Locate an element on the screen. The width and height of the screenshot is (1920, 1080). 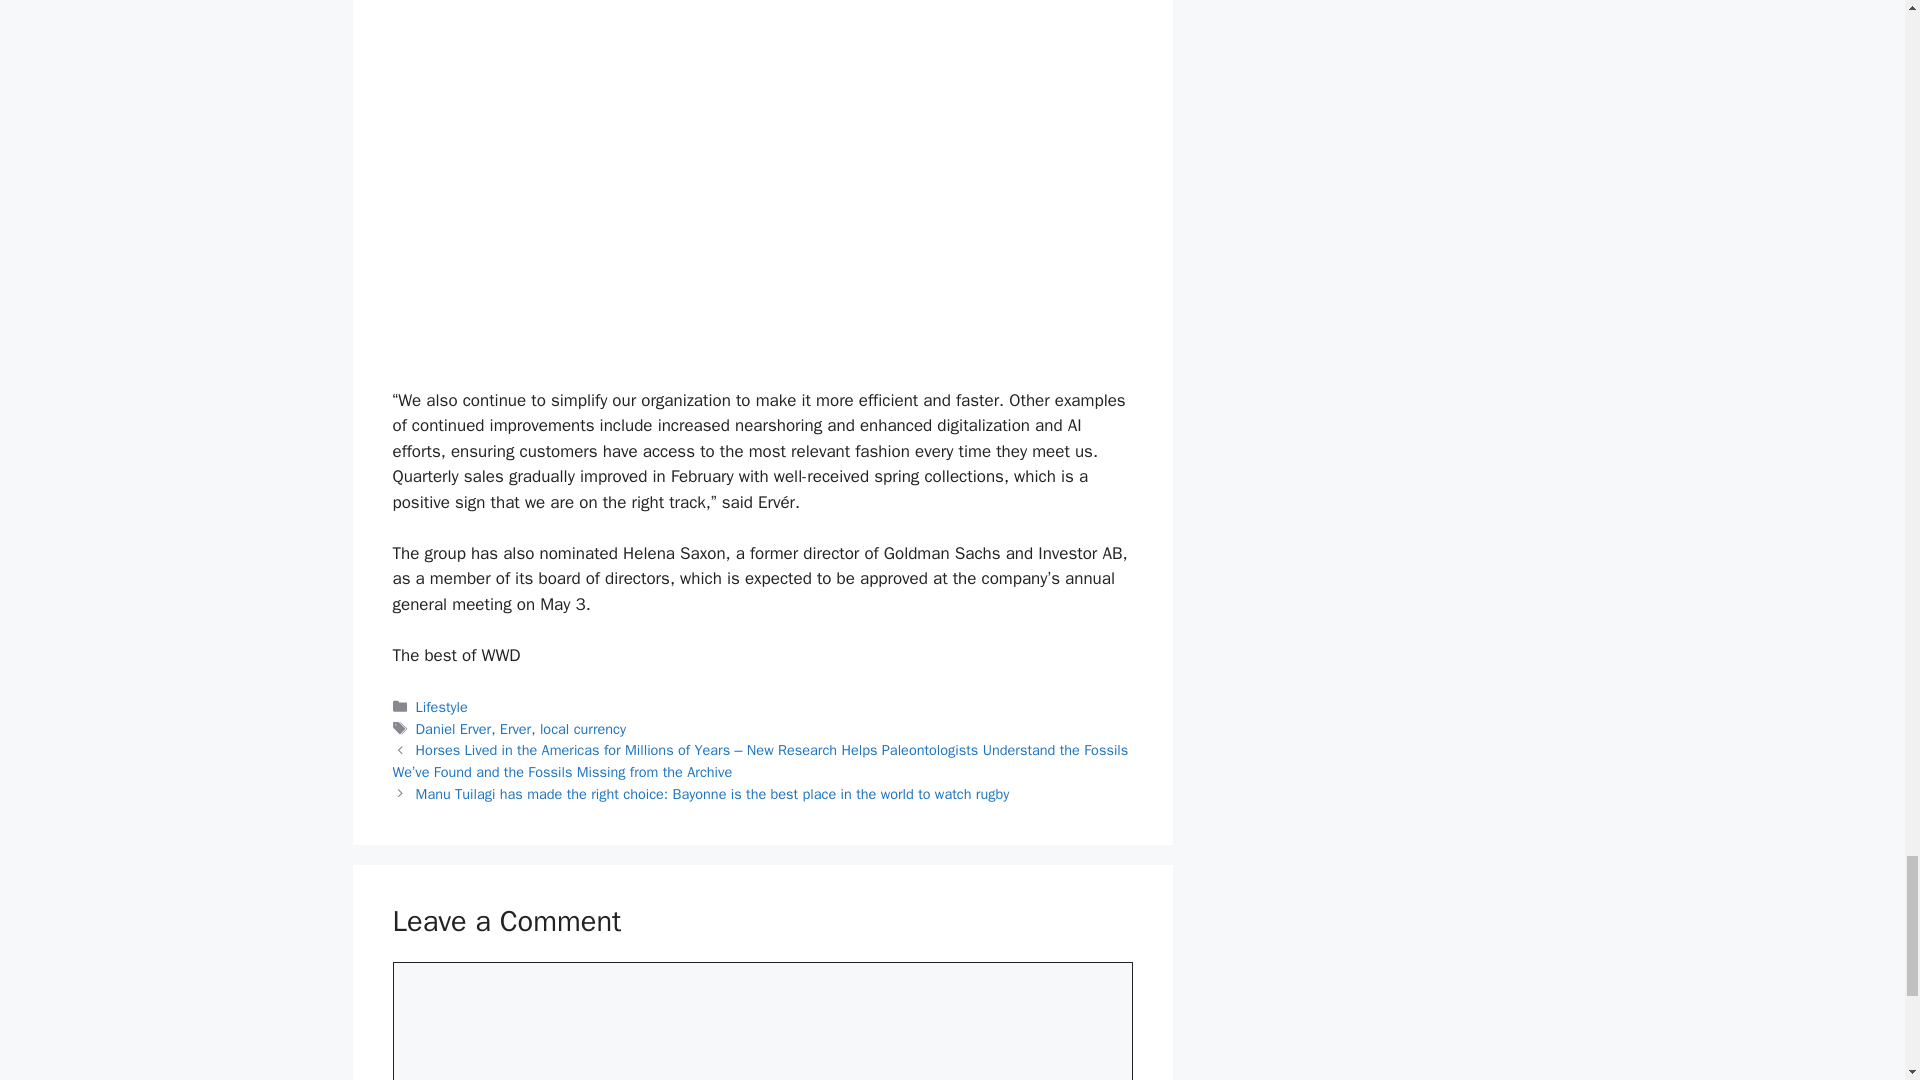
Lifestyle is located at coordinates (442, 706).